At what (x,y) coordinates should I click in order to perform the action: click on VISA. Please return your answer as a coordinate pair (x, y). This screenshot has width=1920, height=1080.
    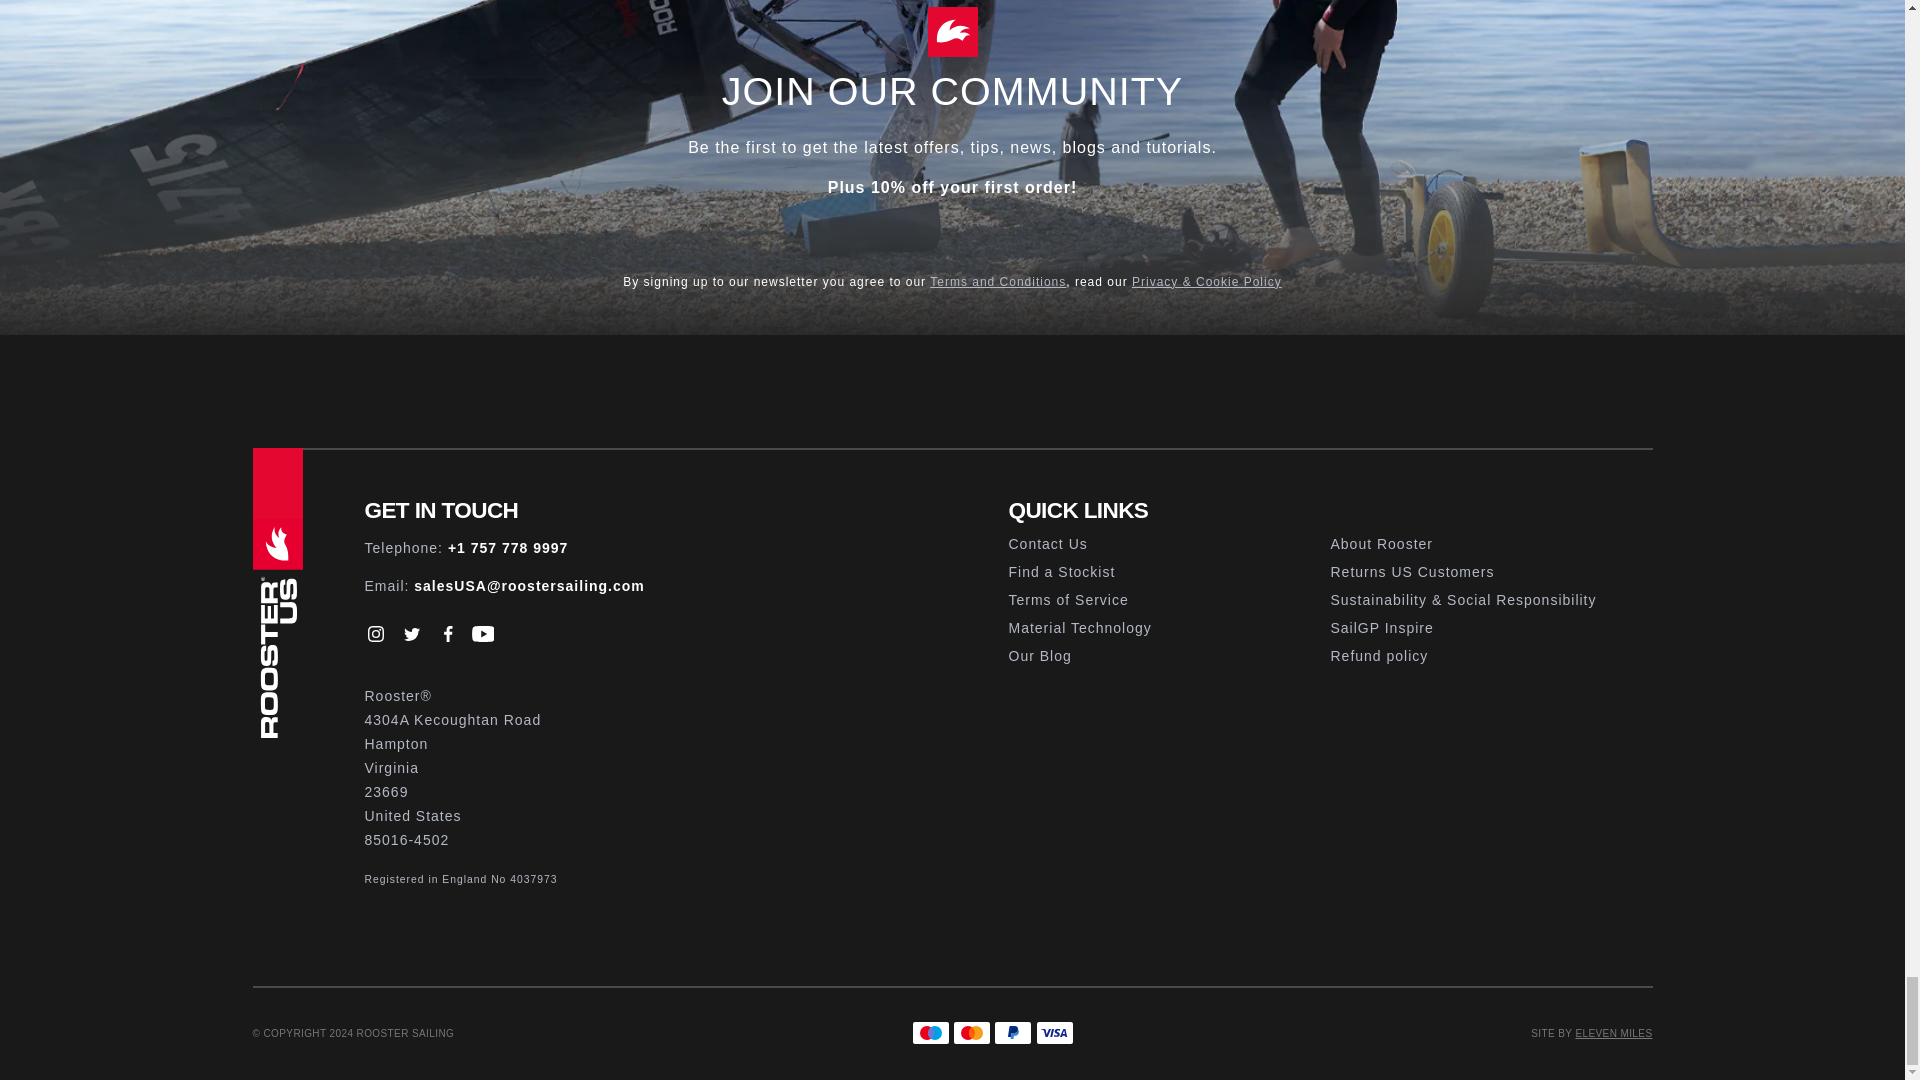
    Looking at the image, I should click on (1054, 1032).